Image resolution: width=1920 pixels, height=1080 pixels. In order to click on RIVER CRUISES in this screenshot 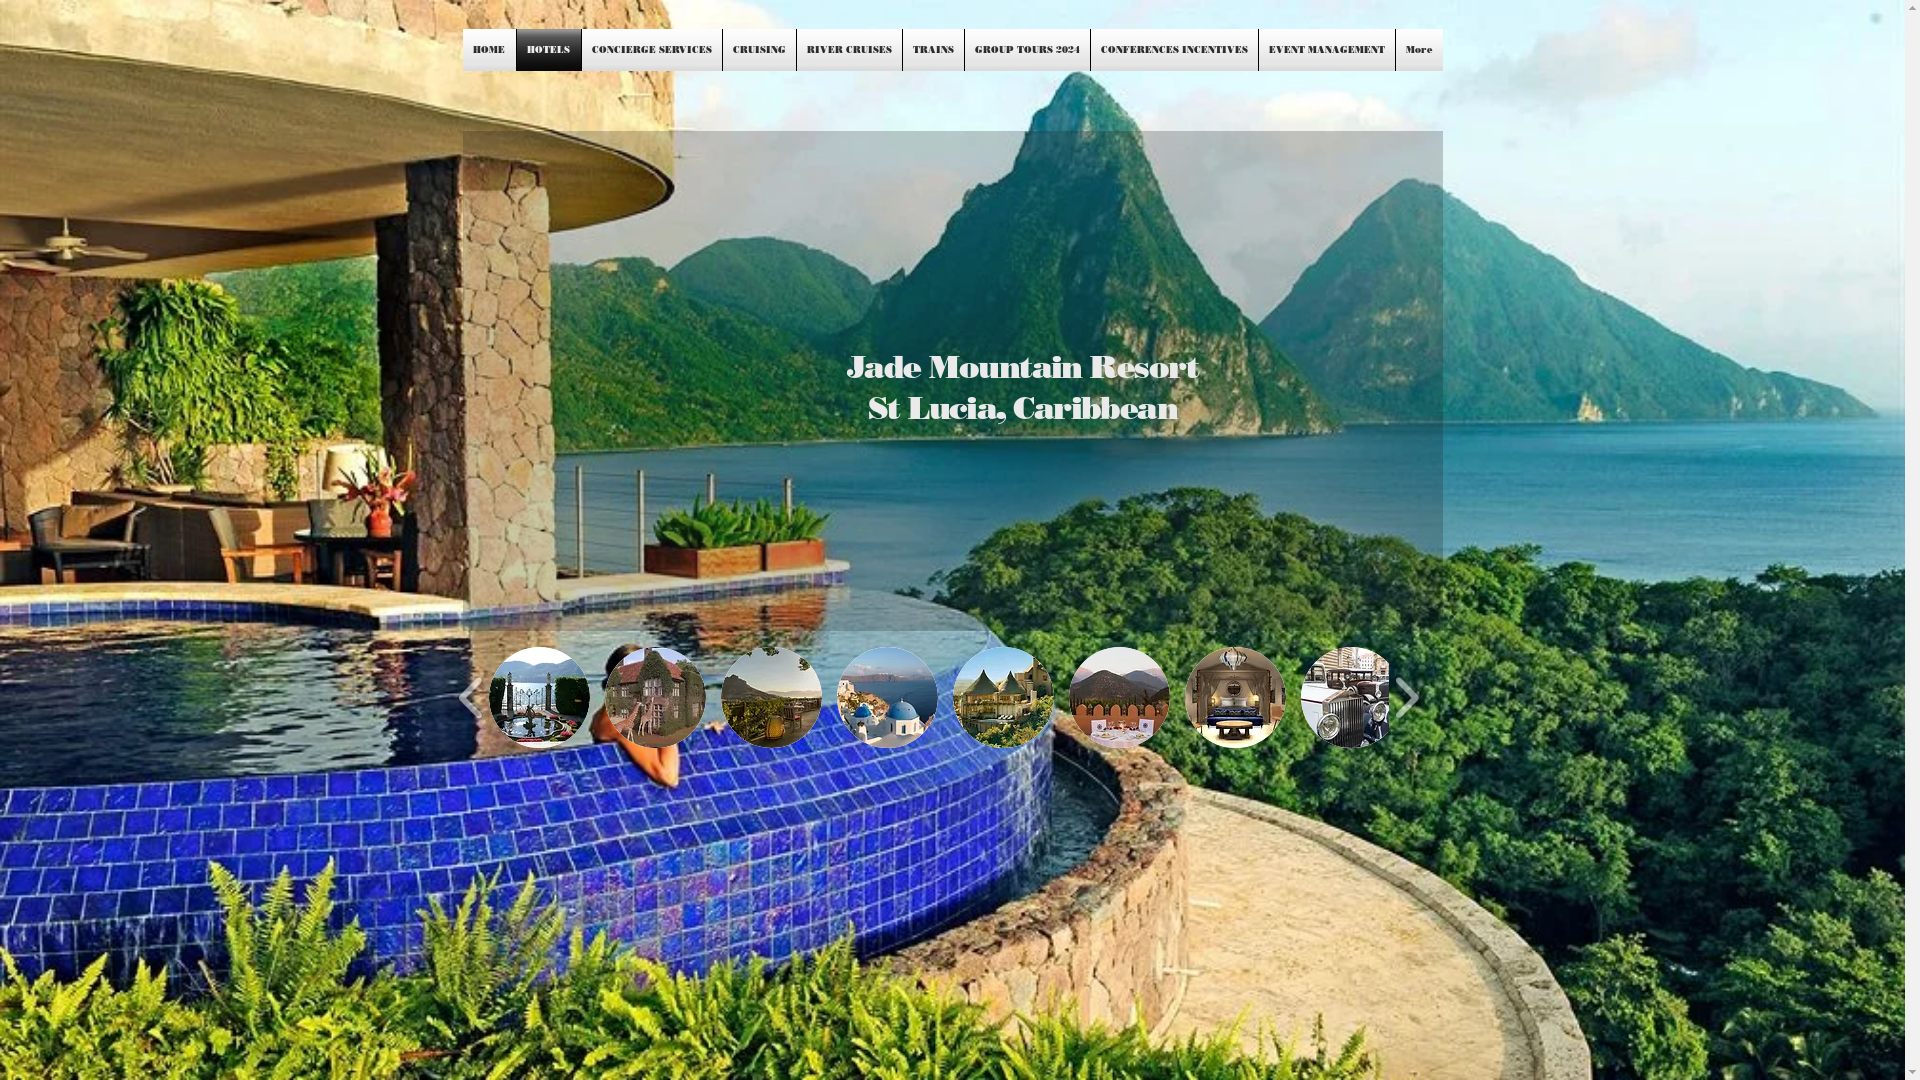, I will do `click(848, 50)`.